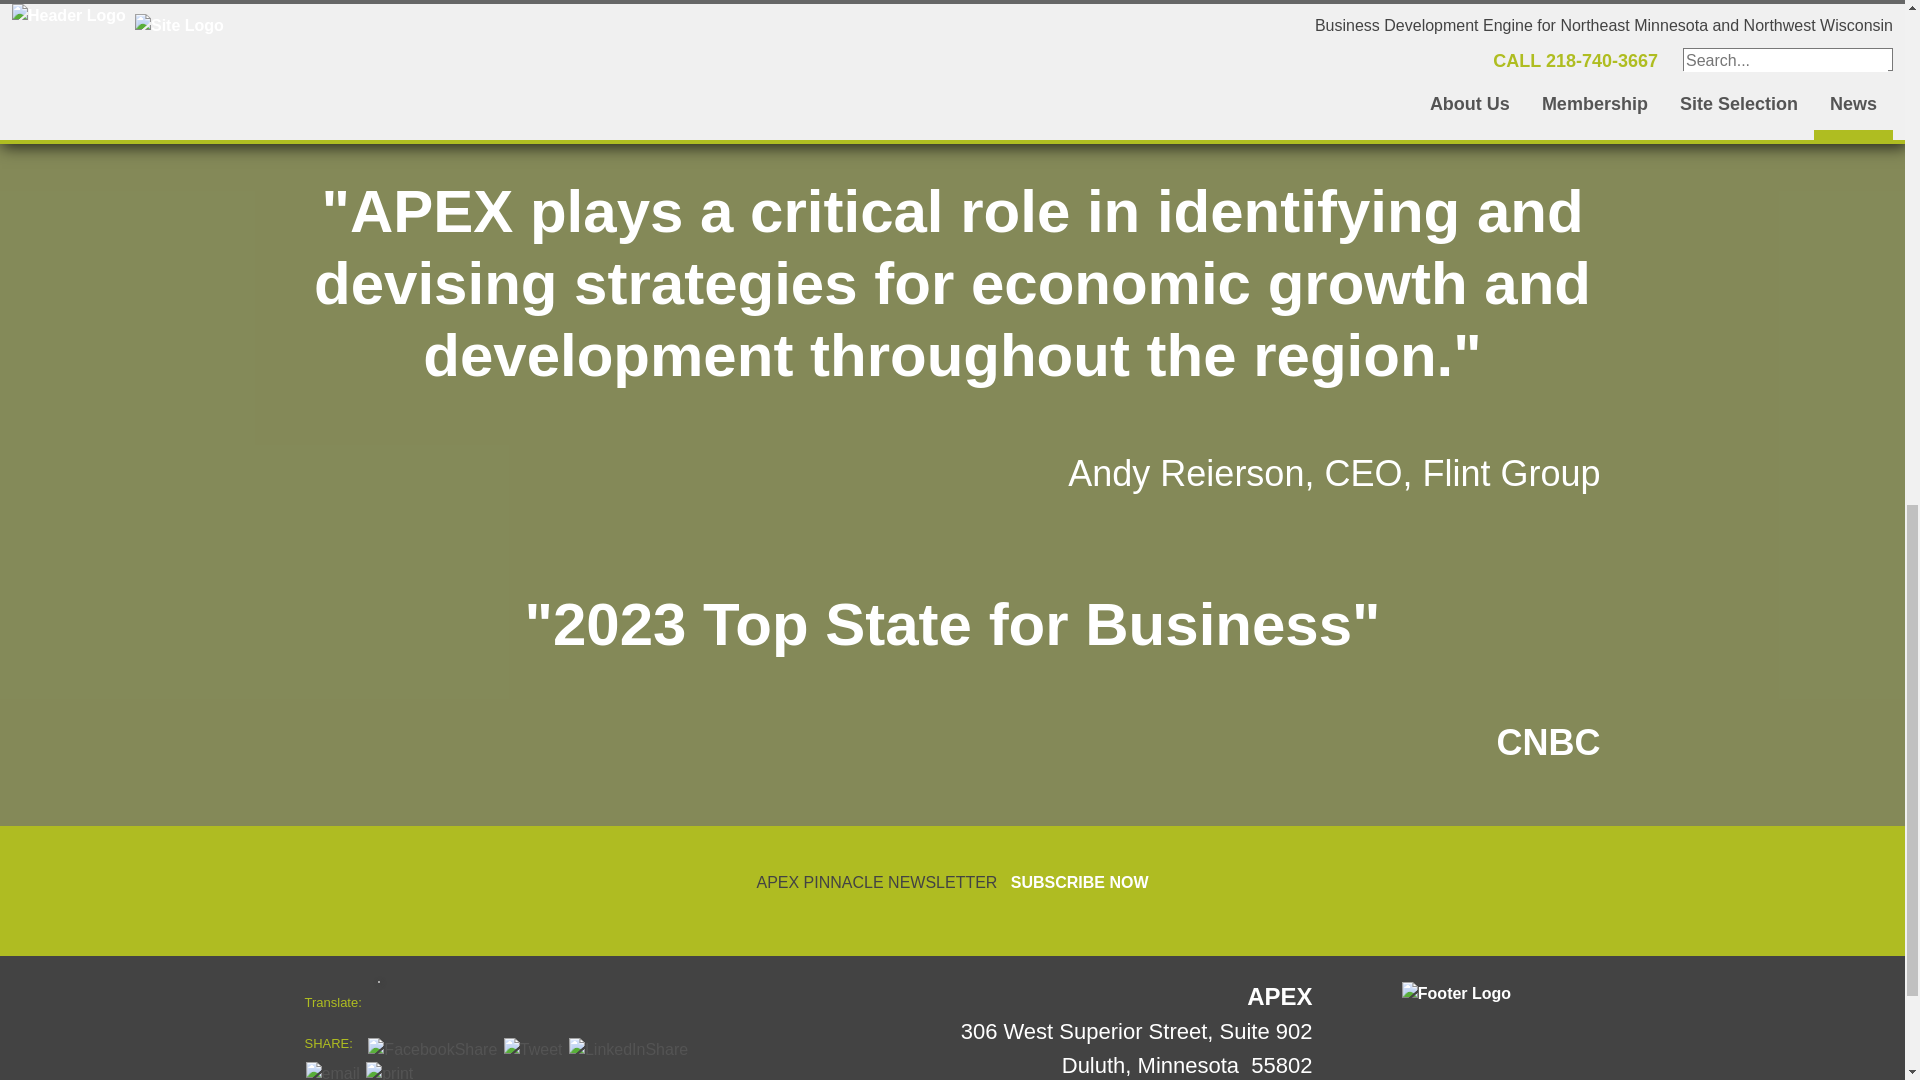 This screenshot has width=1920, height=1080. What do you see at coordinates (332, 1070) in the screenshot?
I see `email` at bounding box center [332, 1070].